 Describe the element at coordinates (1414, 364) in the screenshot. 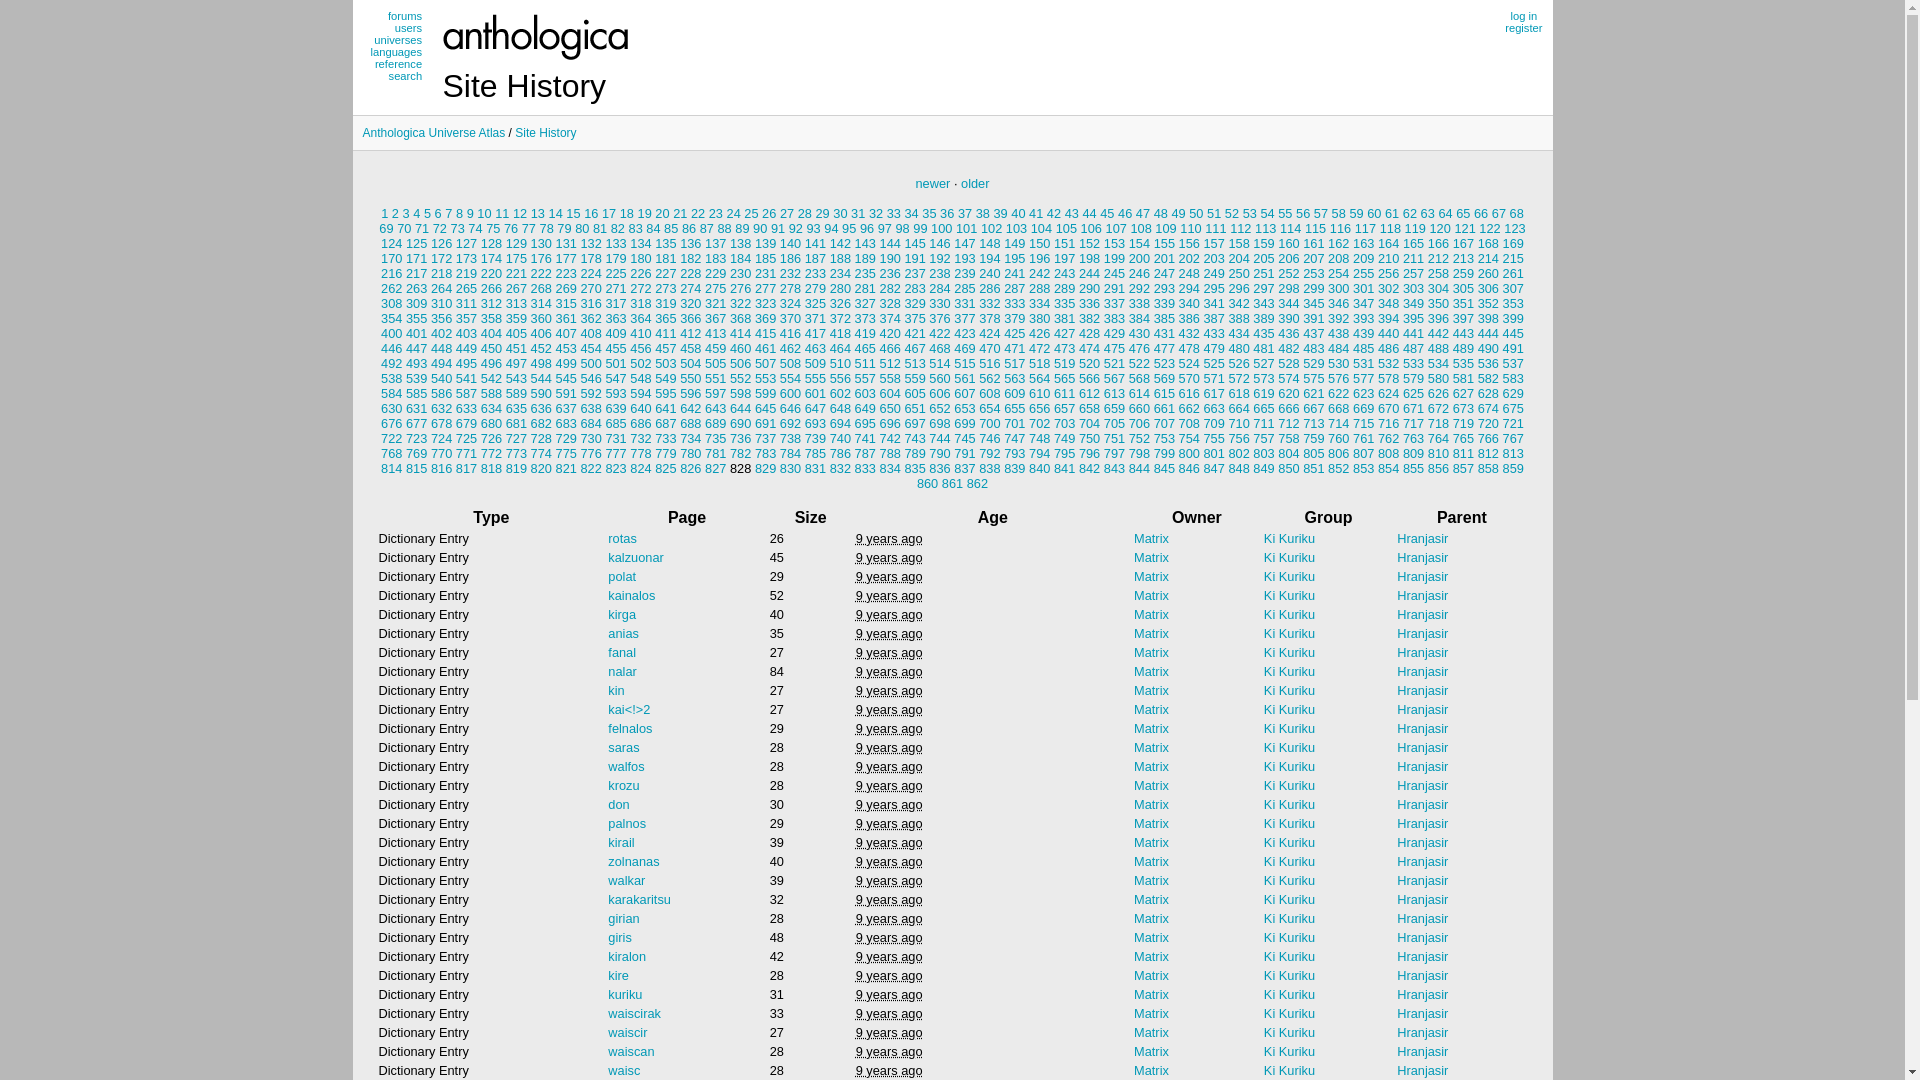

I see `533` at that location.